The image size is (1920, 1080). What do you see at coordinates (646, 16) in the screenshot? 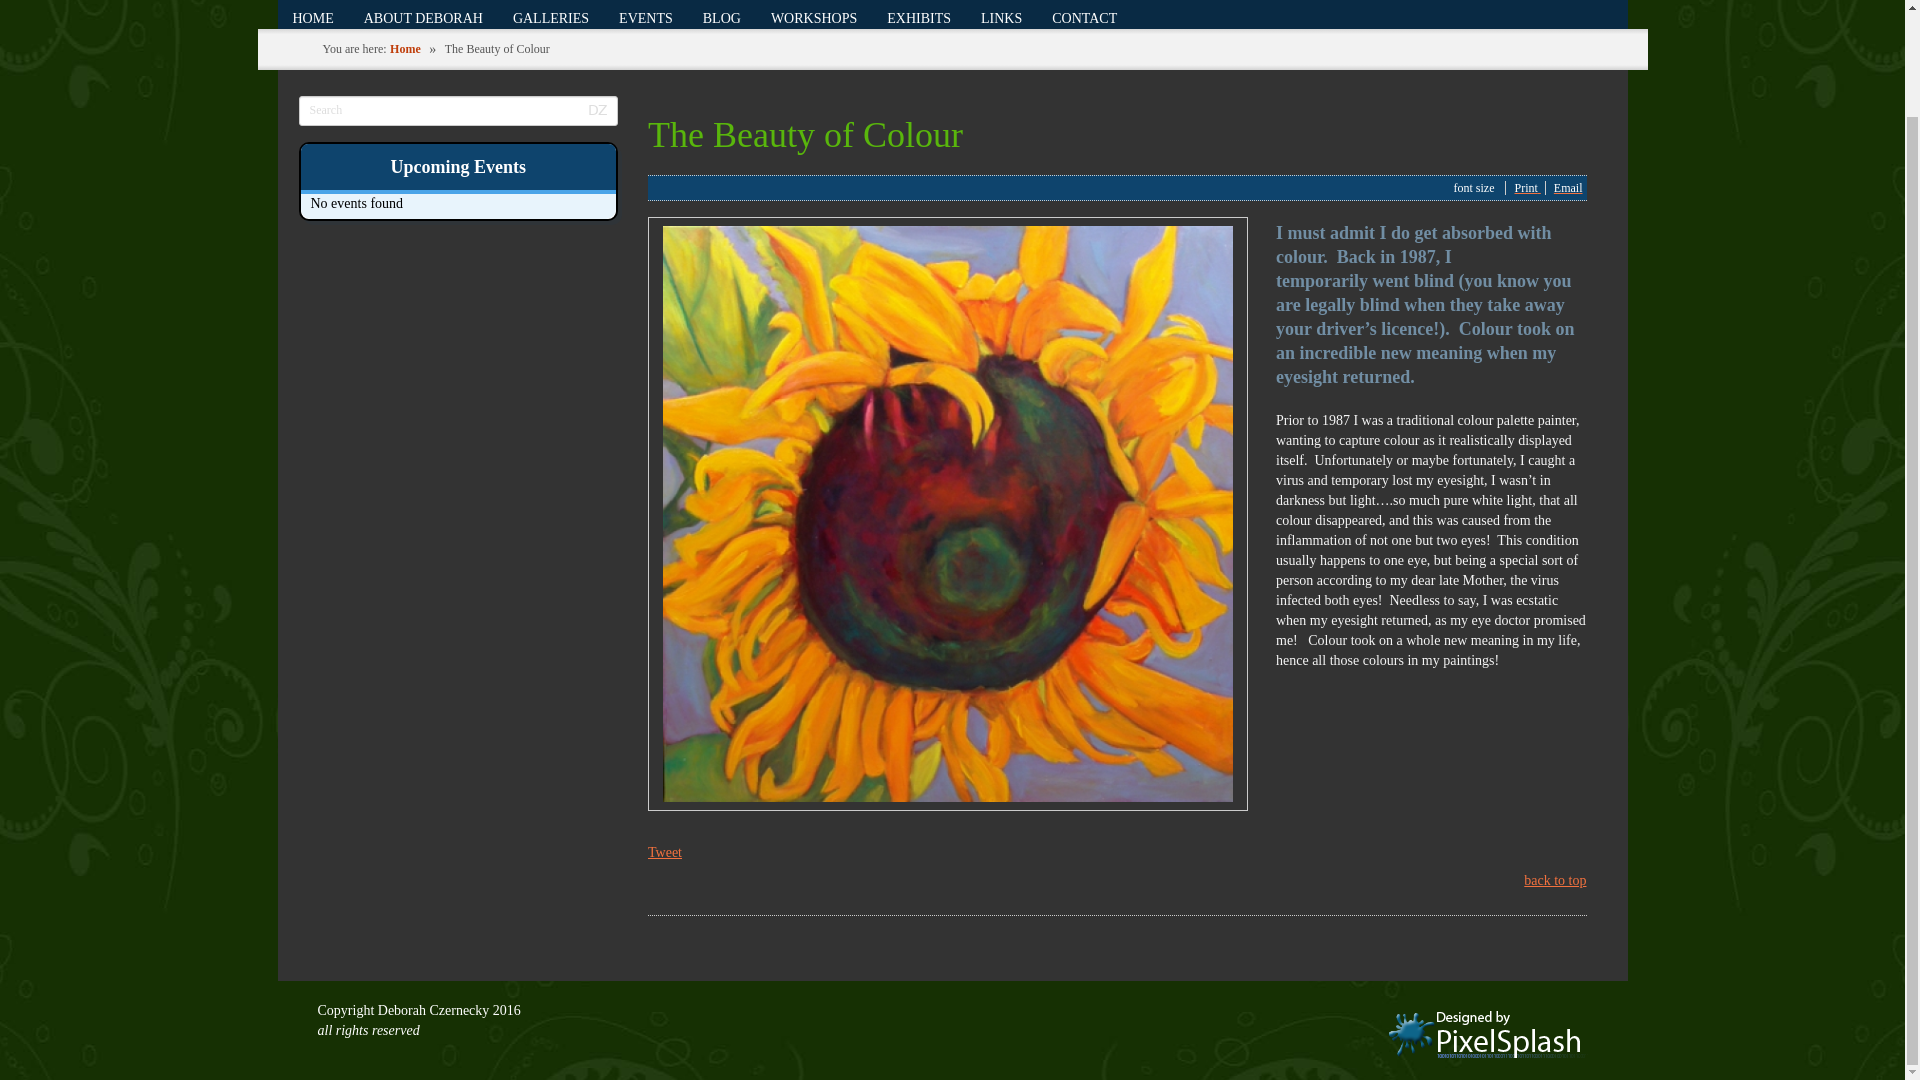
I see `EVENTS` at bounding box center [646, 16].